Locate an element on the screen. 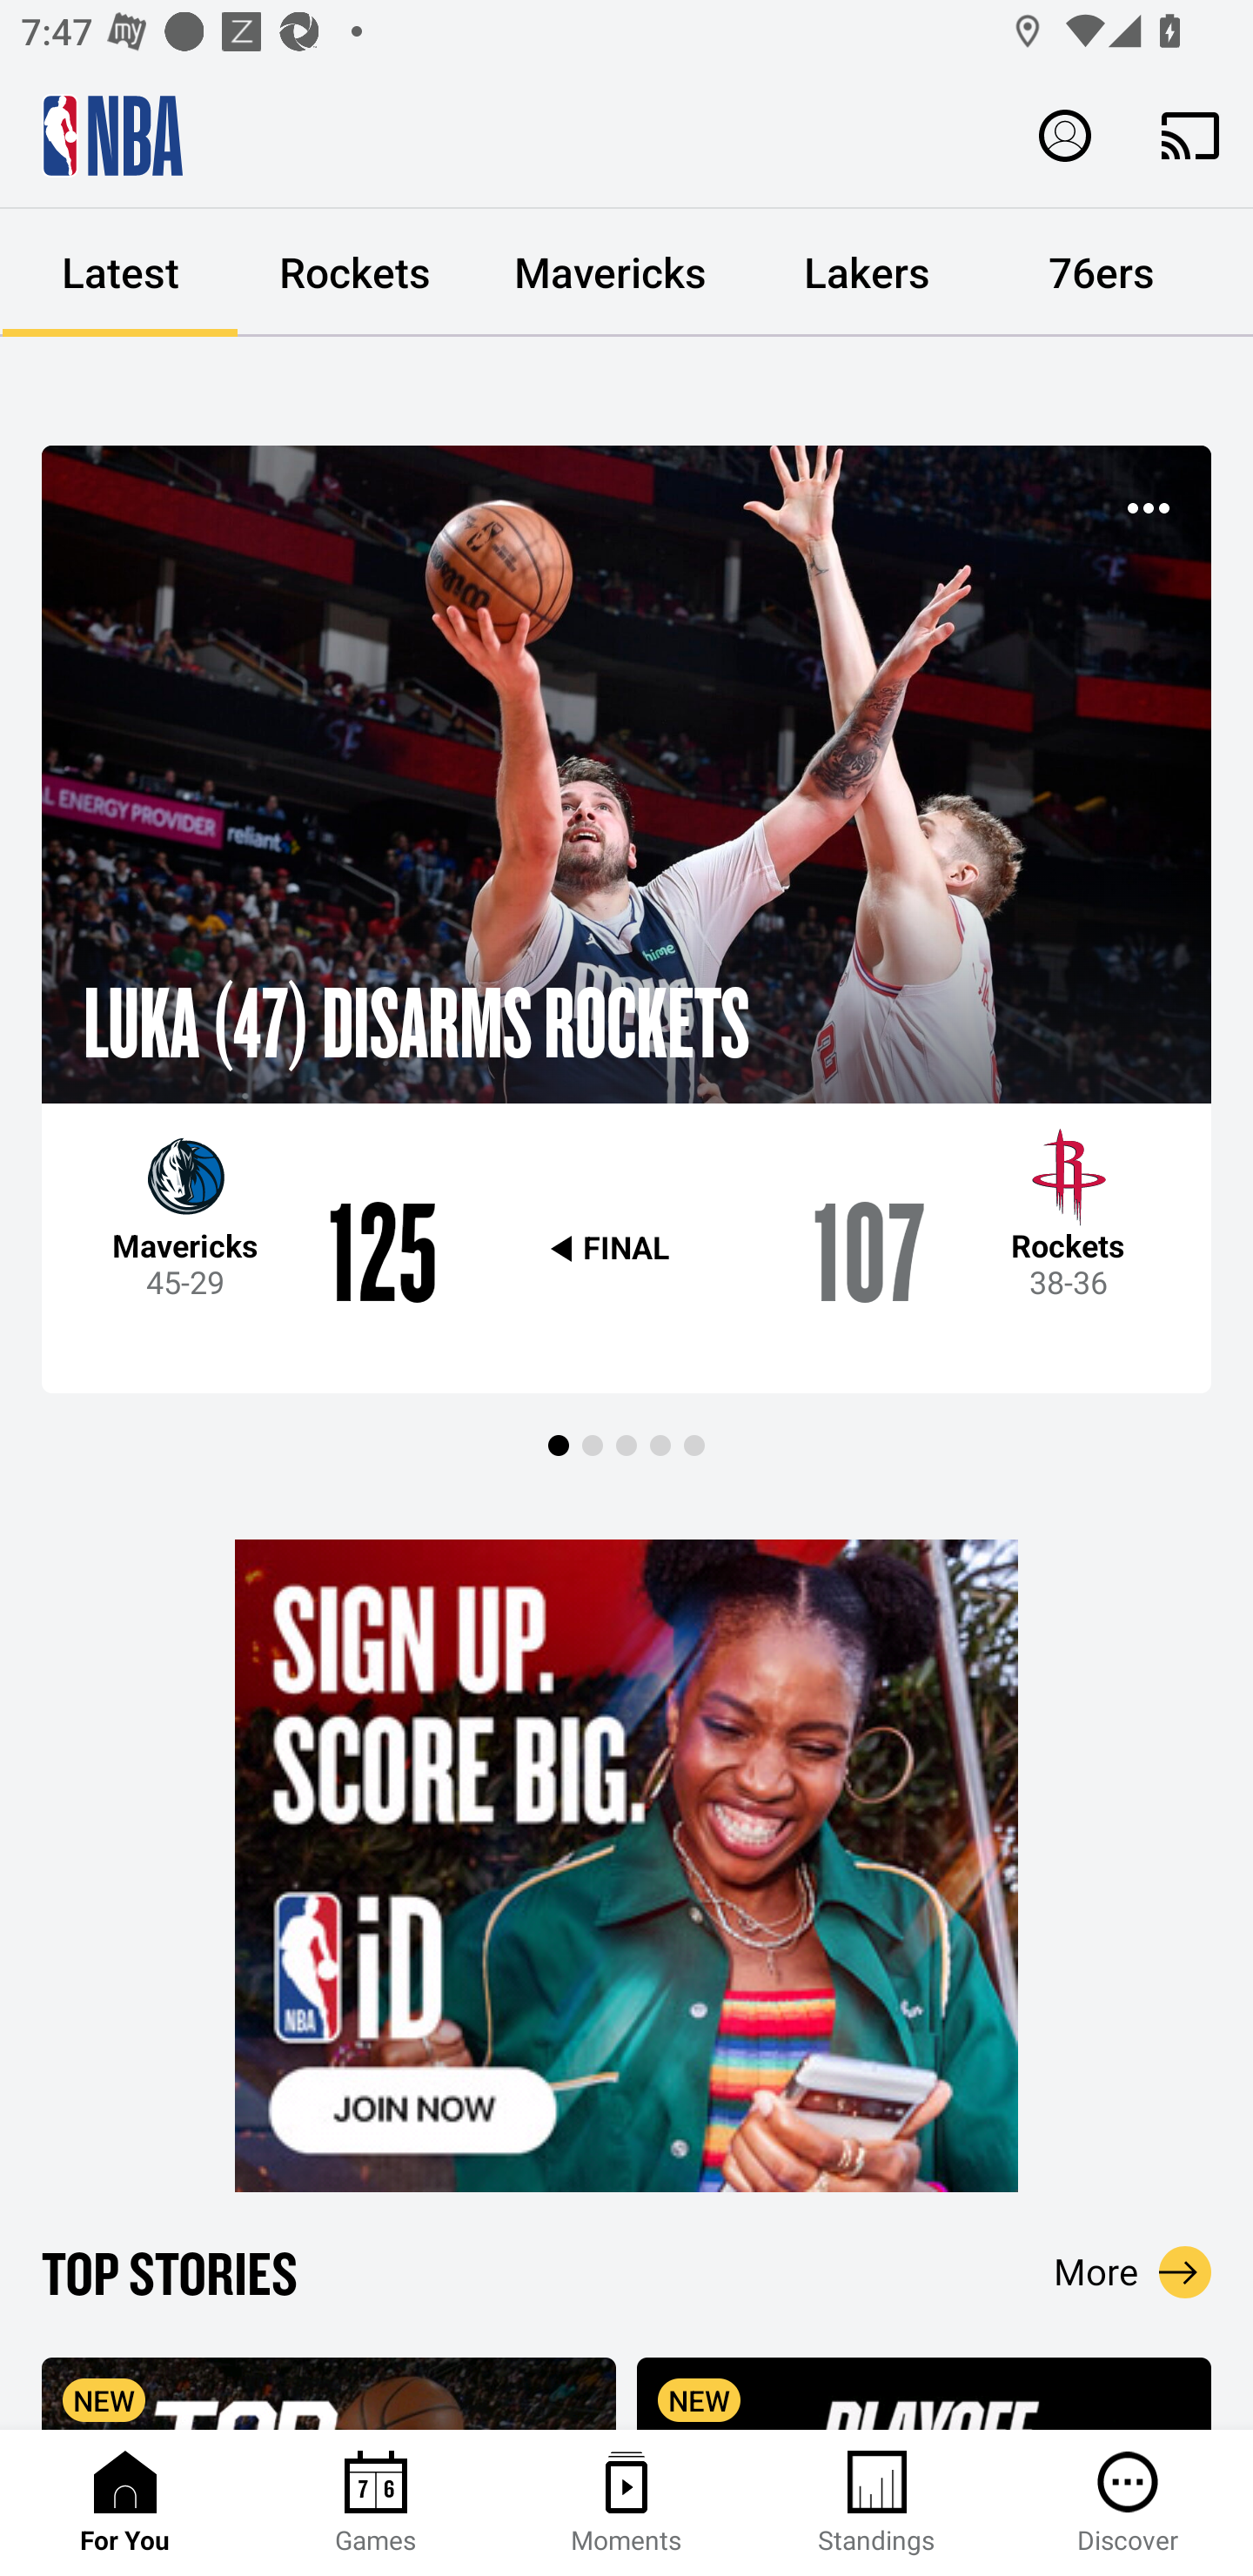 The width and height of the screenshot is (1253, 2576). More is located at coordinates (1133, 2271).